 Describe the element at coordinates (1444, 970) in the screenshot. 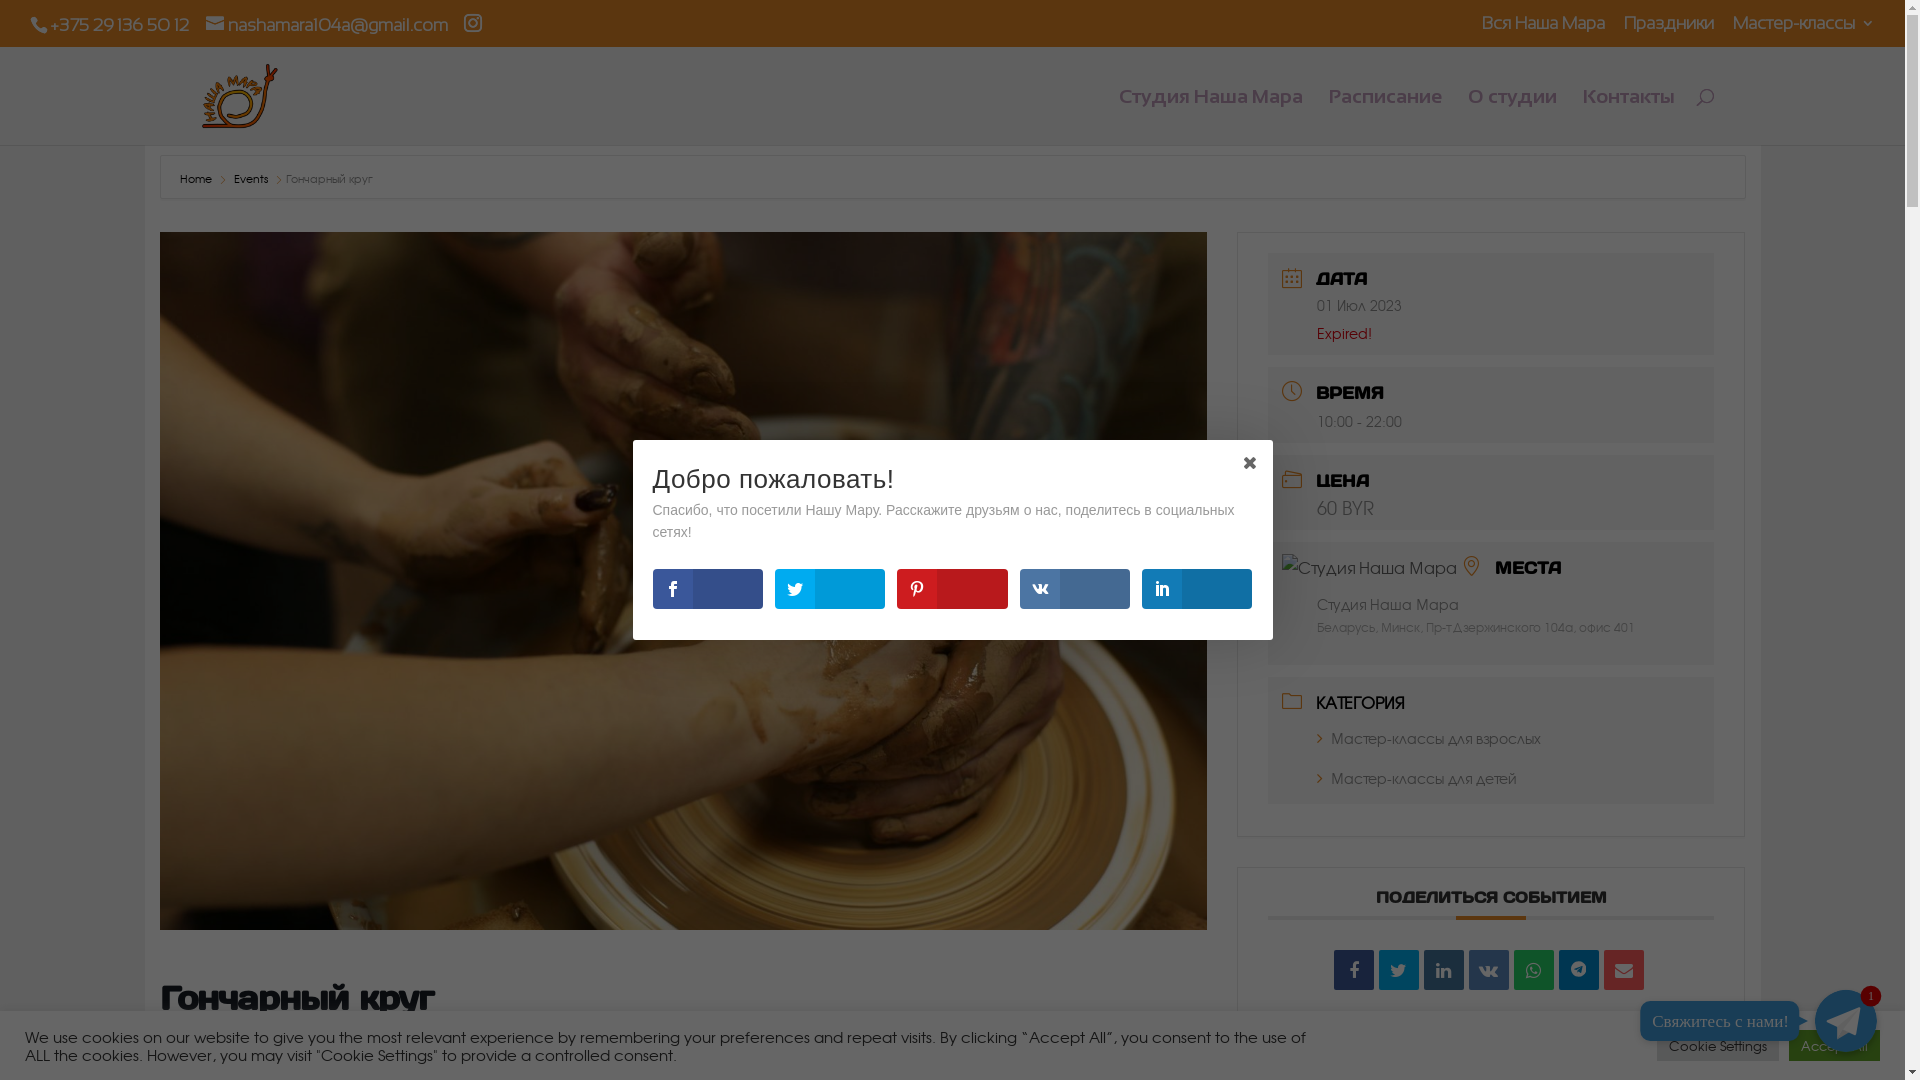

I see `Linkedin` at that location.